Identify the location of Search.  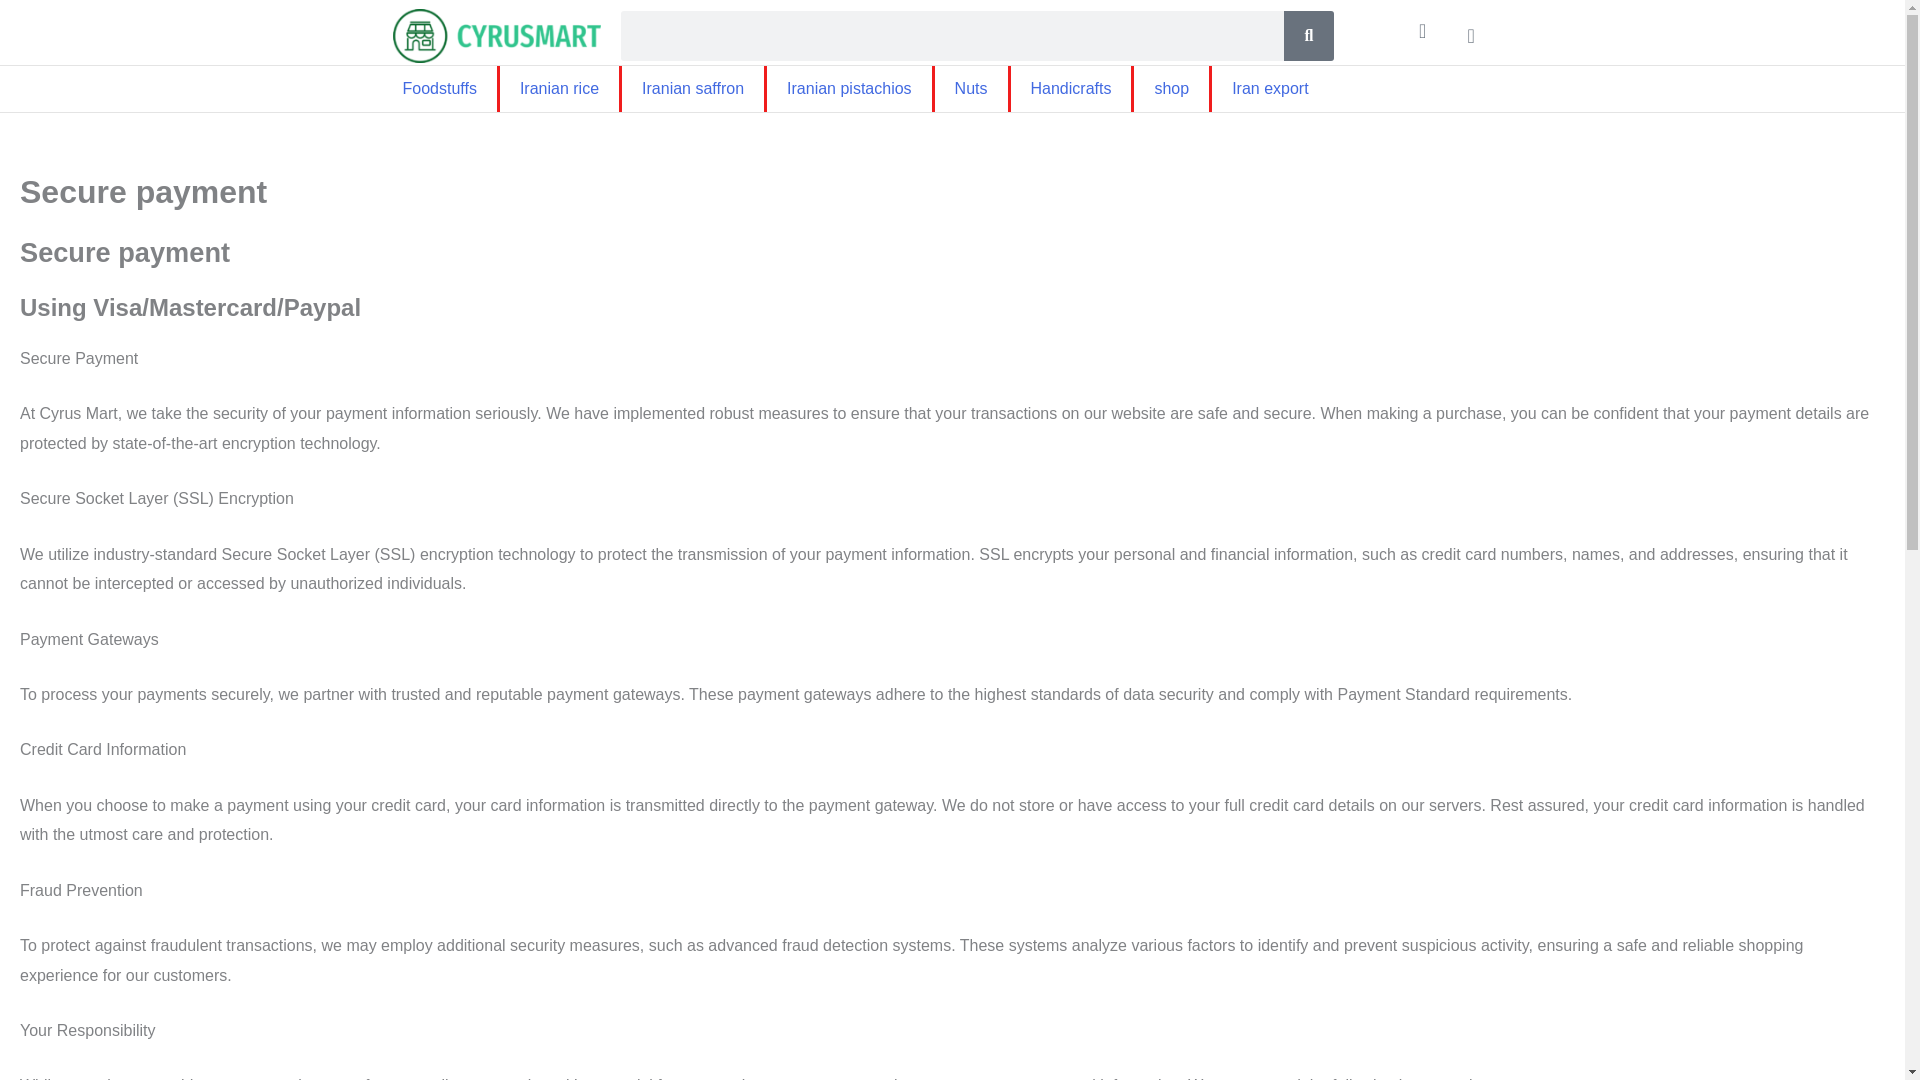
(1309, 35).